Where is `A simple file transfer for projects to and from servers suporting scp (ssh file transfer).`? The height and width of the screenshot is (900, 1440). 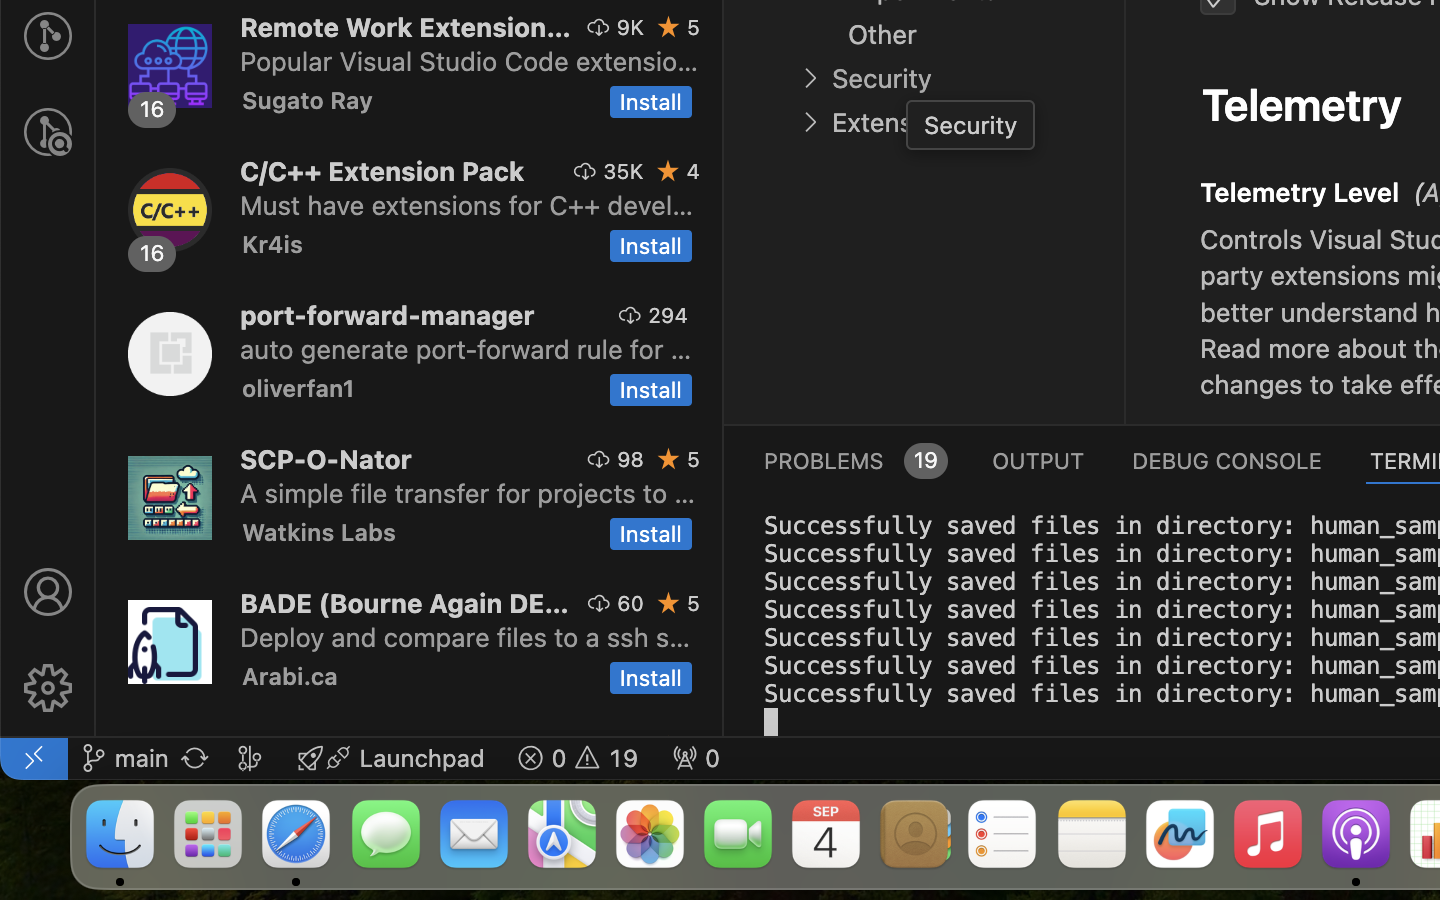 A simple file transfer for projects to and from servers suporting scp (ssh file transfer). is located at coordinates (468, 493).